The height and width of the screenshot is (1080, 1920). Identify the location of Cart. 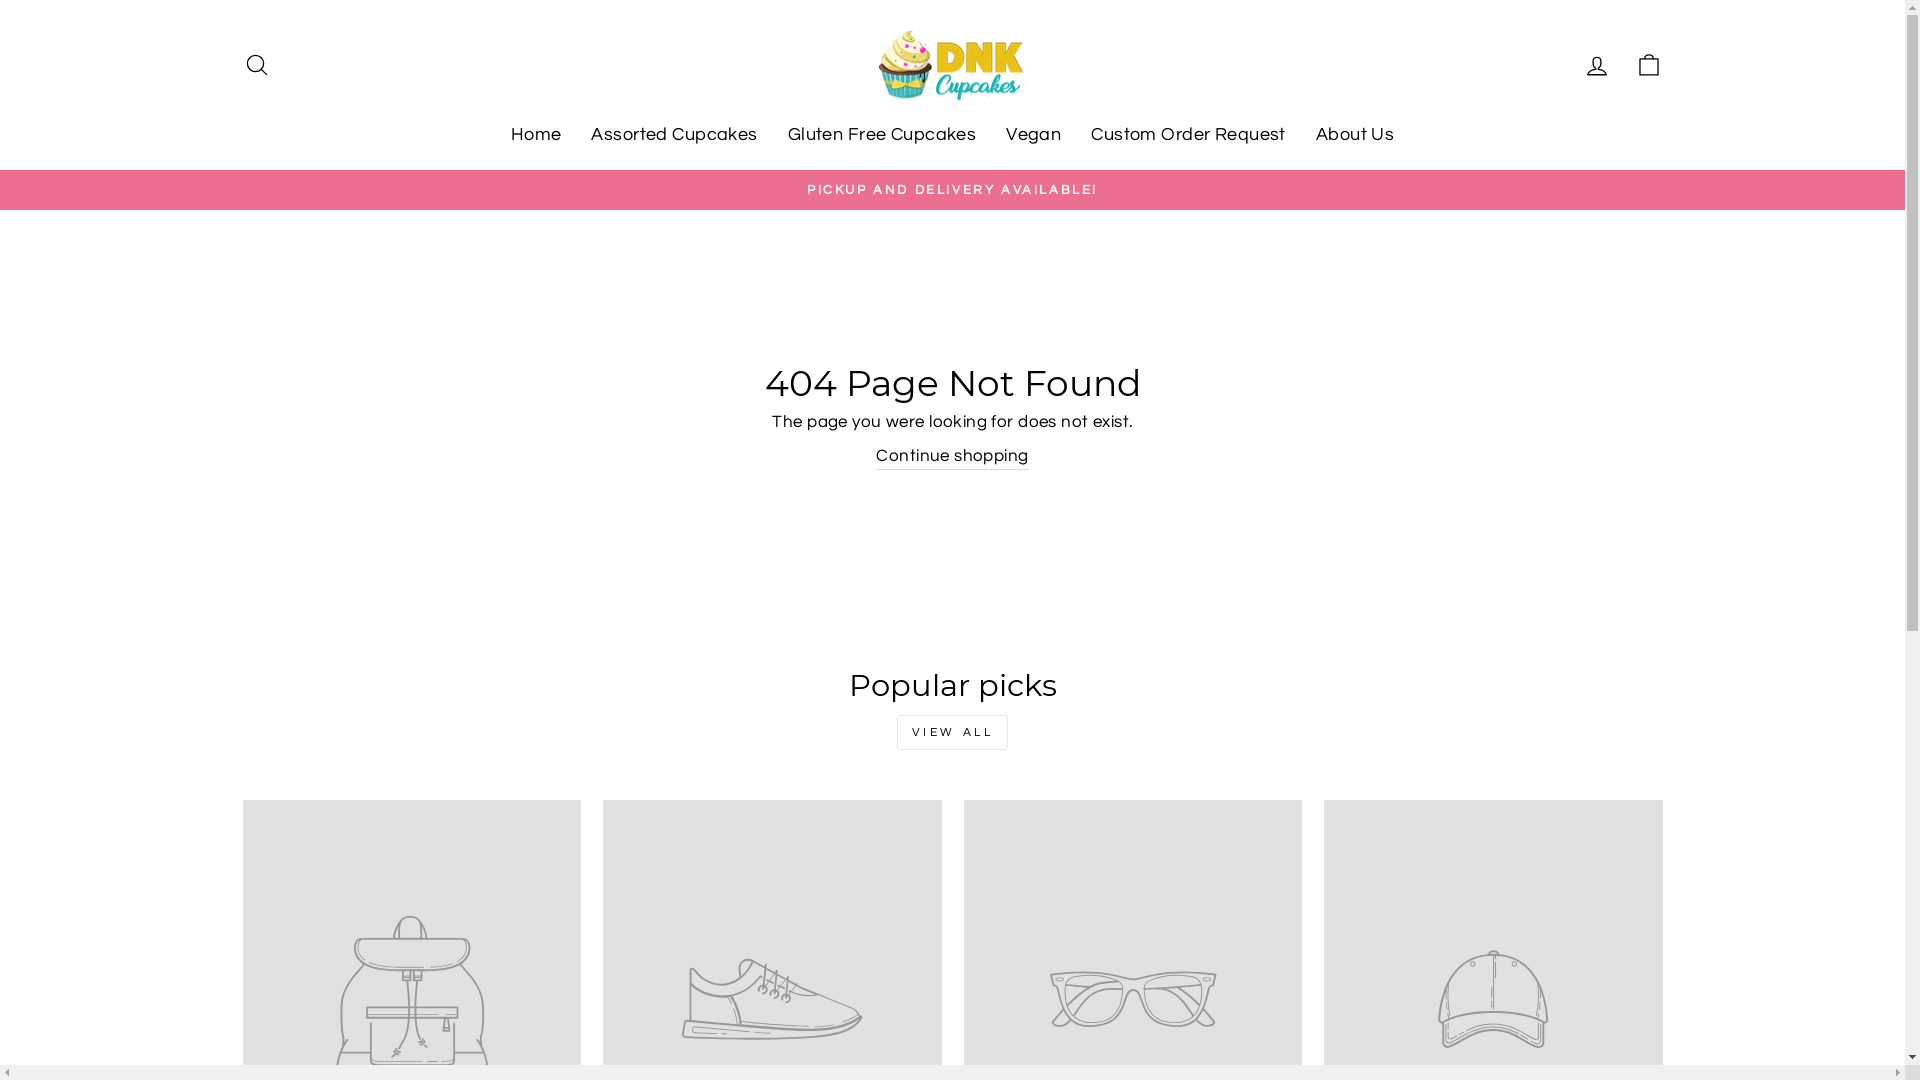
(1648, 64).